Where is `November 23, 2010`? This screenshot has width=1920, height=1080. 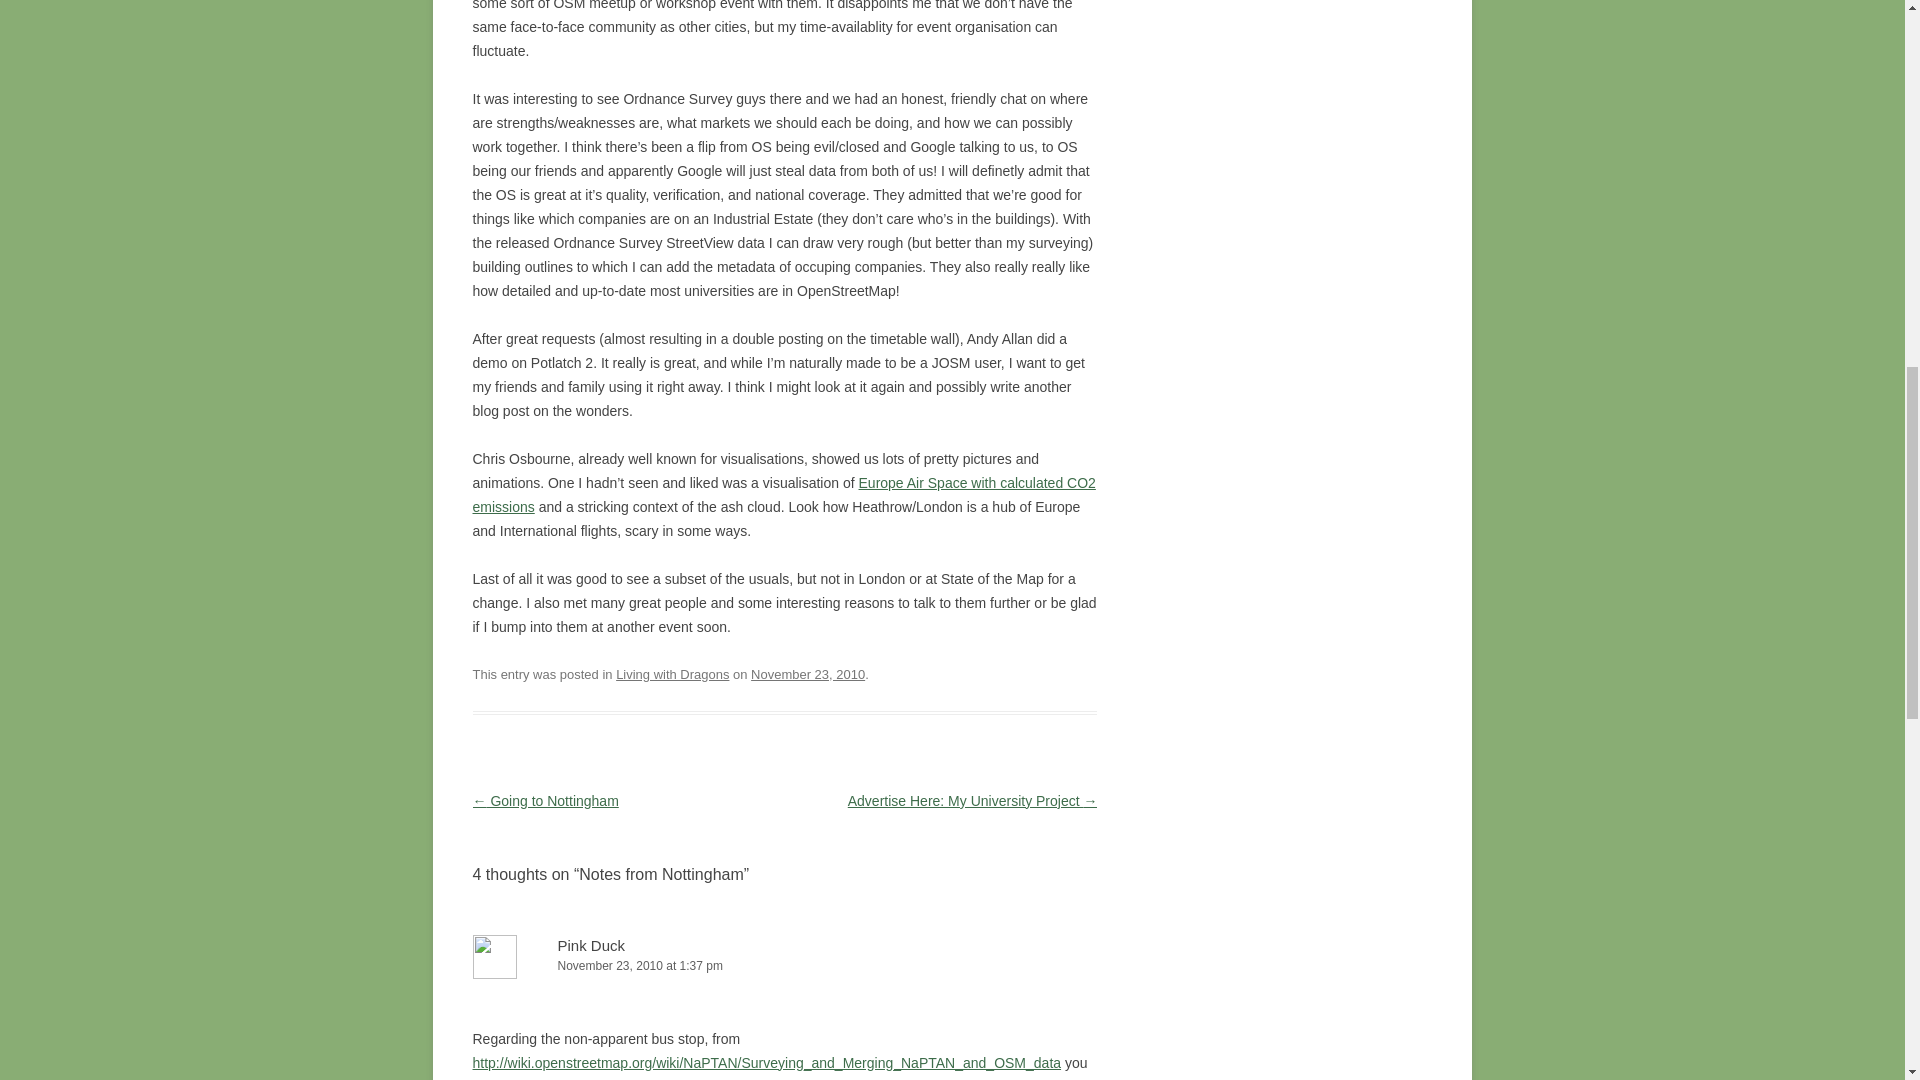 November 23, 2010 is located at coordinates (808, 674).